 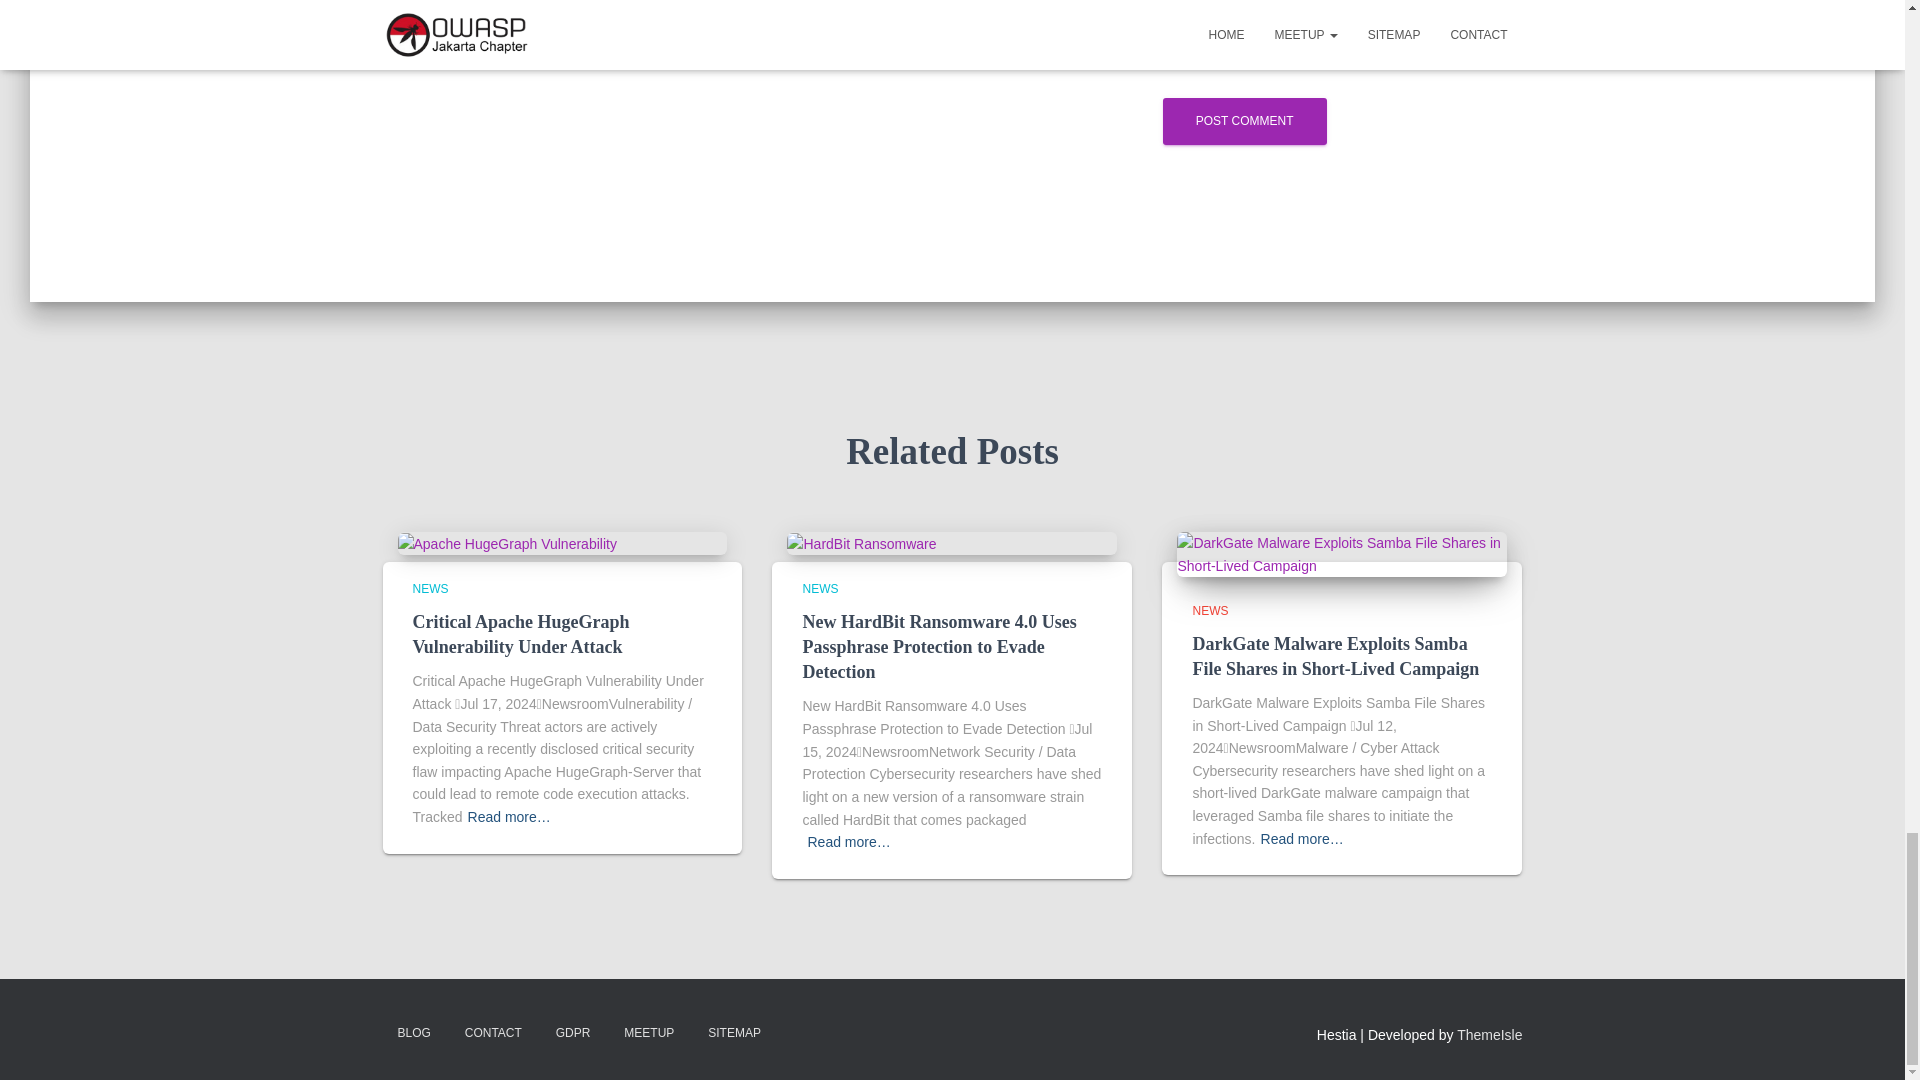 I want to click on Critical Apache HugeGraph Vulnerability Under Attack, so click(x=520, y=634).